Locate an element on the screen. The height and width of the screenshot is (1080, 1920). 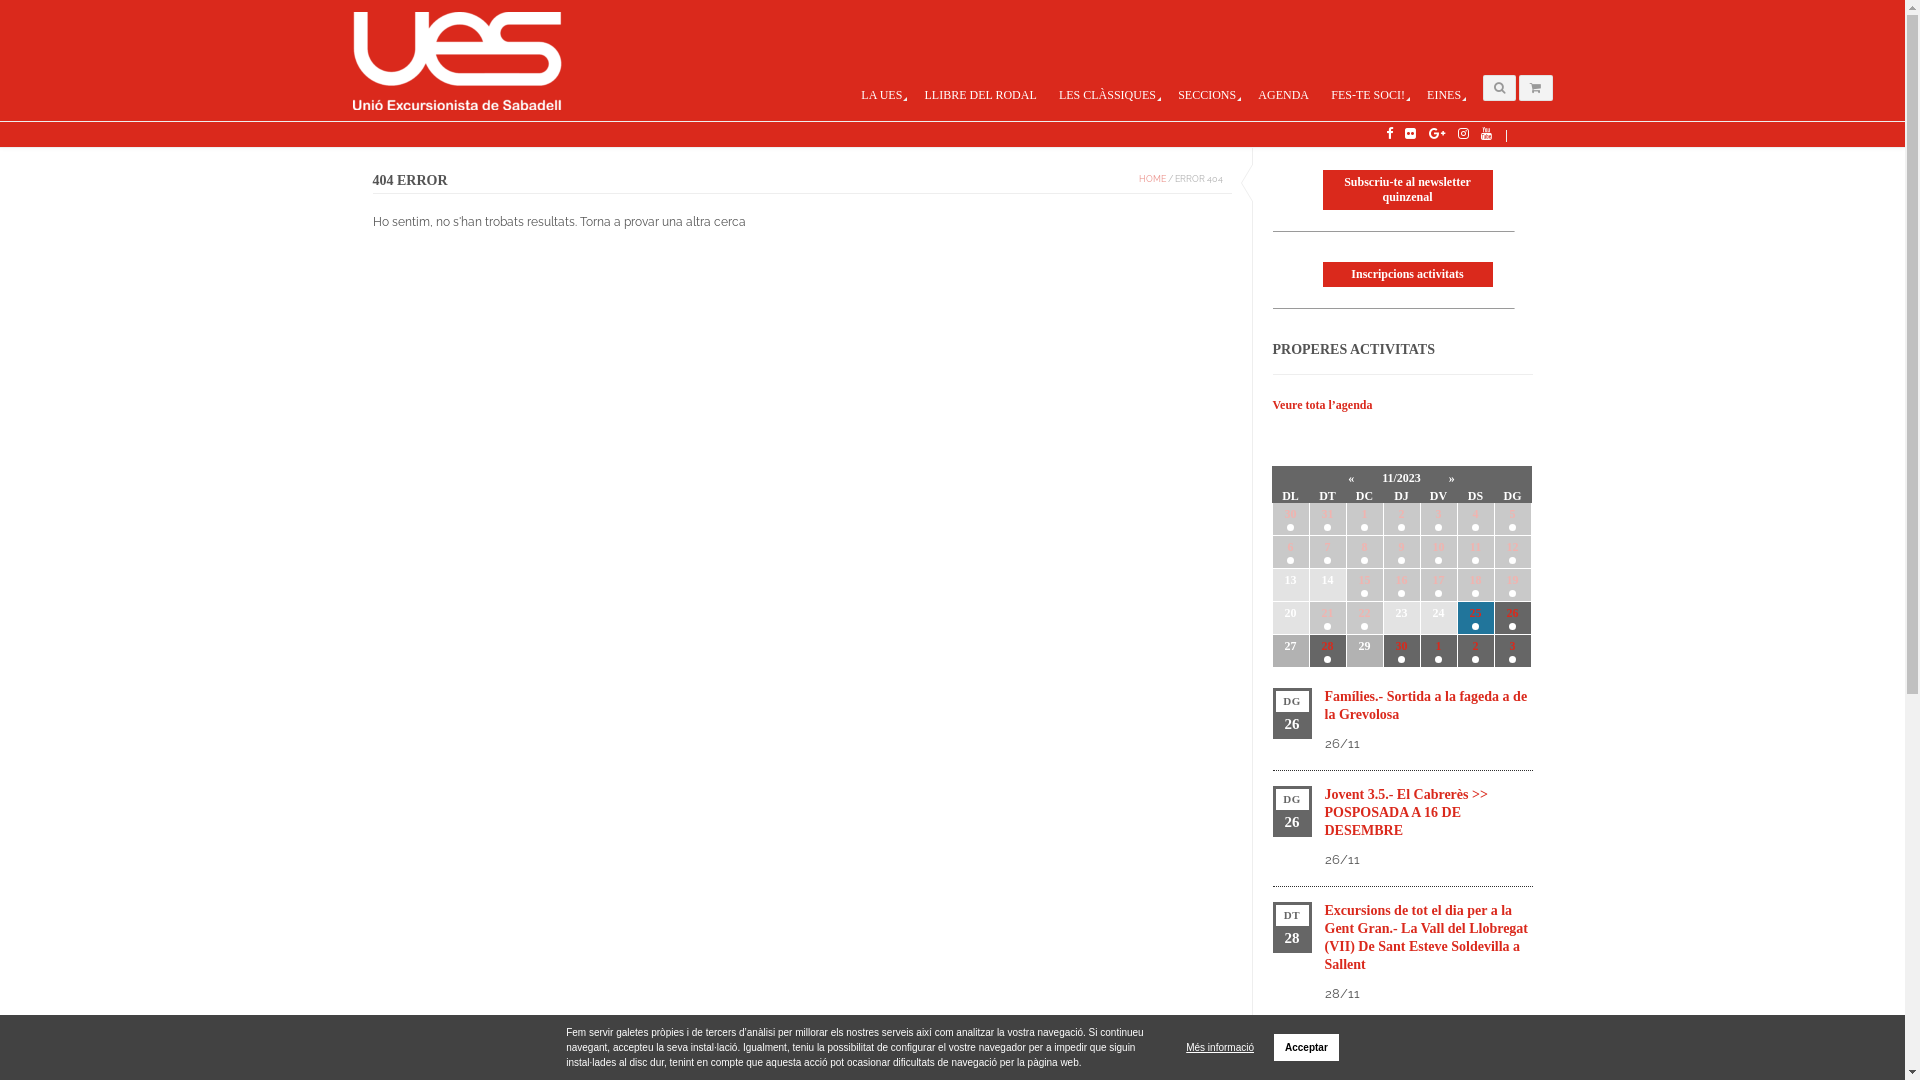
2 is located at coordinates (1402, 519).